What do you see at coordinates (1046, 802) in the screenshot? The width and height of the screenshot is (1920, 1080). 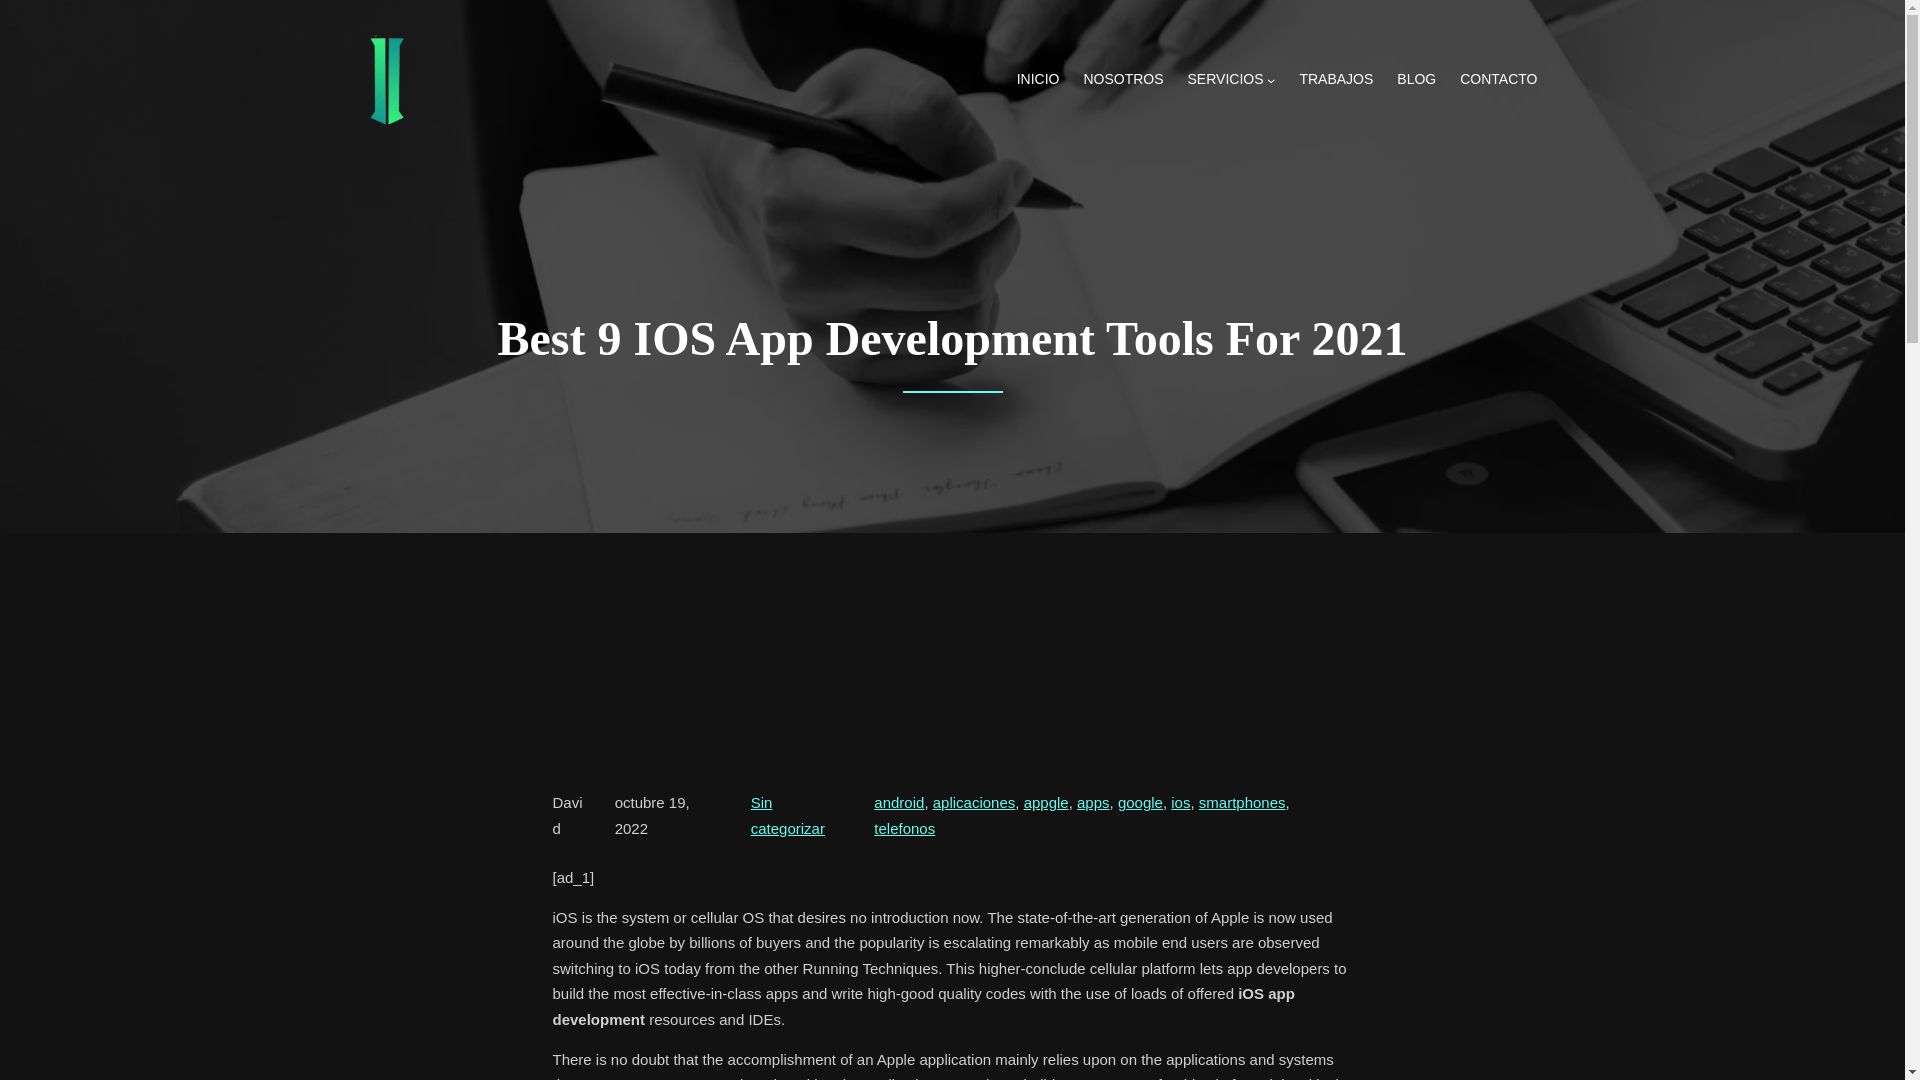 I see `appgle` at bounding box center [1046, 802].